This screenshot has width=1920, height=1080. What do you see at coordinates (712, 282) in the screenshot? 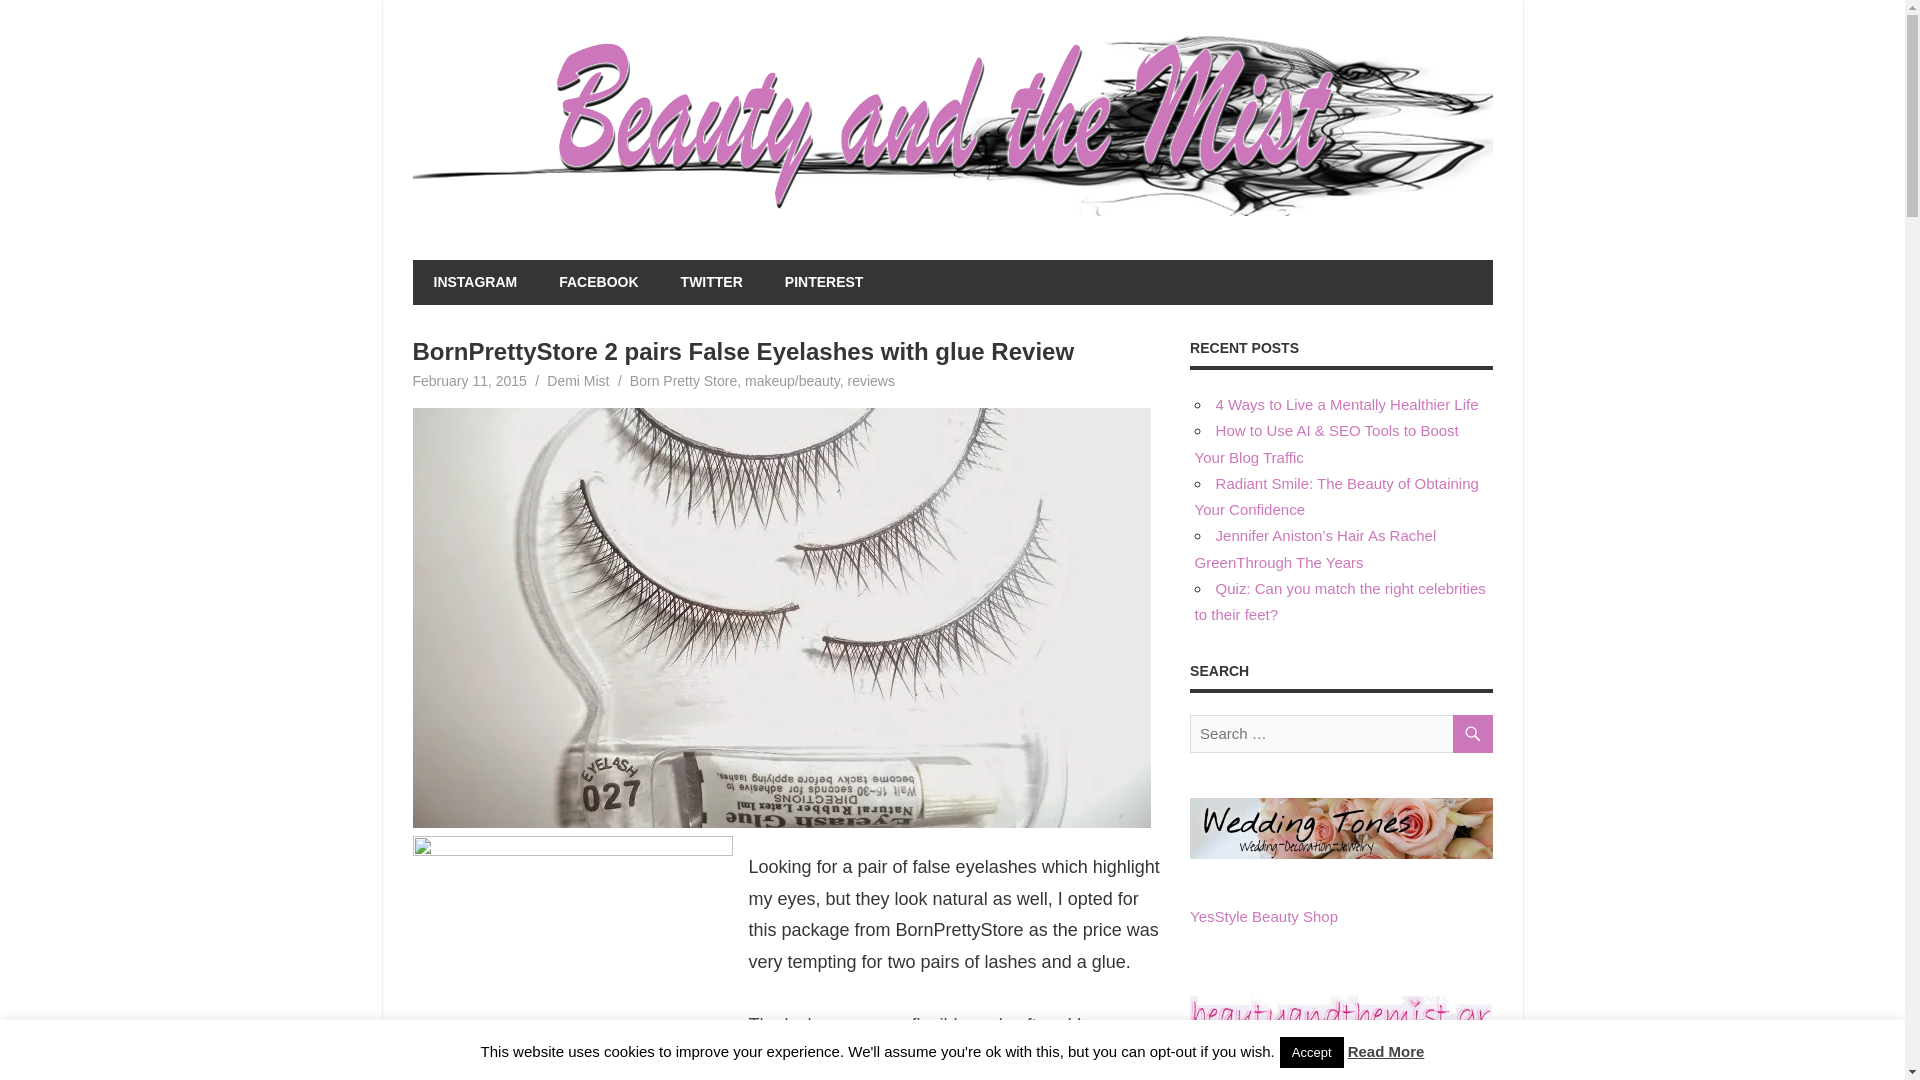
I see `TWITTER` at bounding box center [712, 282].